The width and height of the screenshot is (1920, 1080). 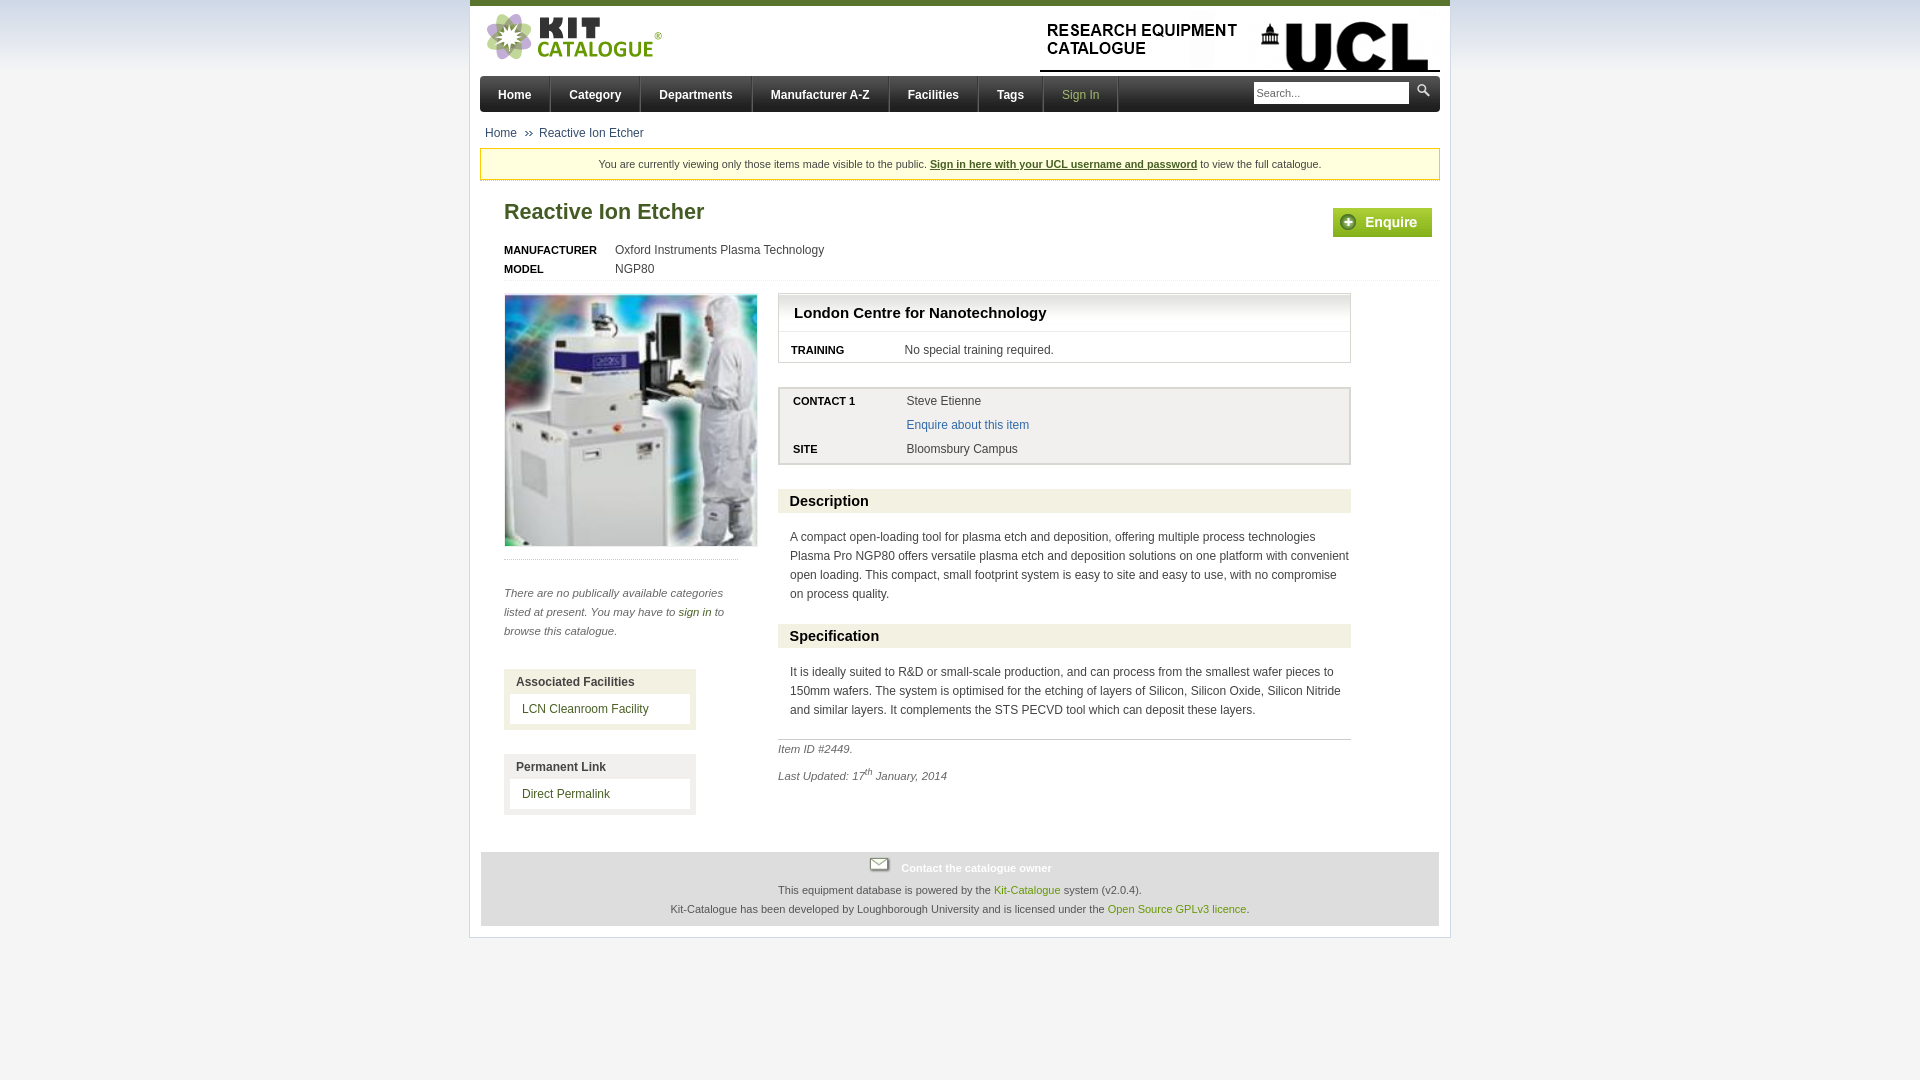 What do you see at coordinates (1330, 93) in the screenshot?
I see `Search...` at bounding box center [1330, 93].